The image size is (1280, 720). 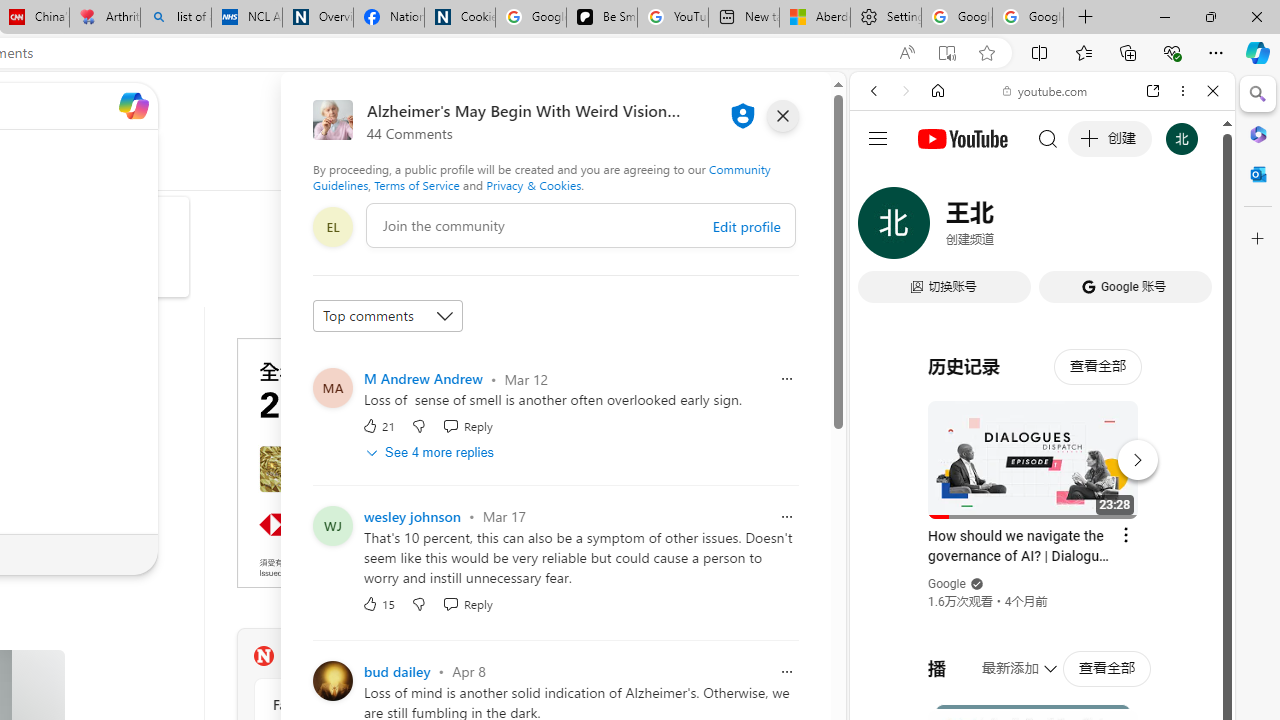 I want to click on Personalize, so click(x=488, y=162).